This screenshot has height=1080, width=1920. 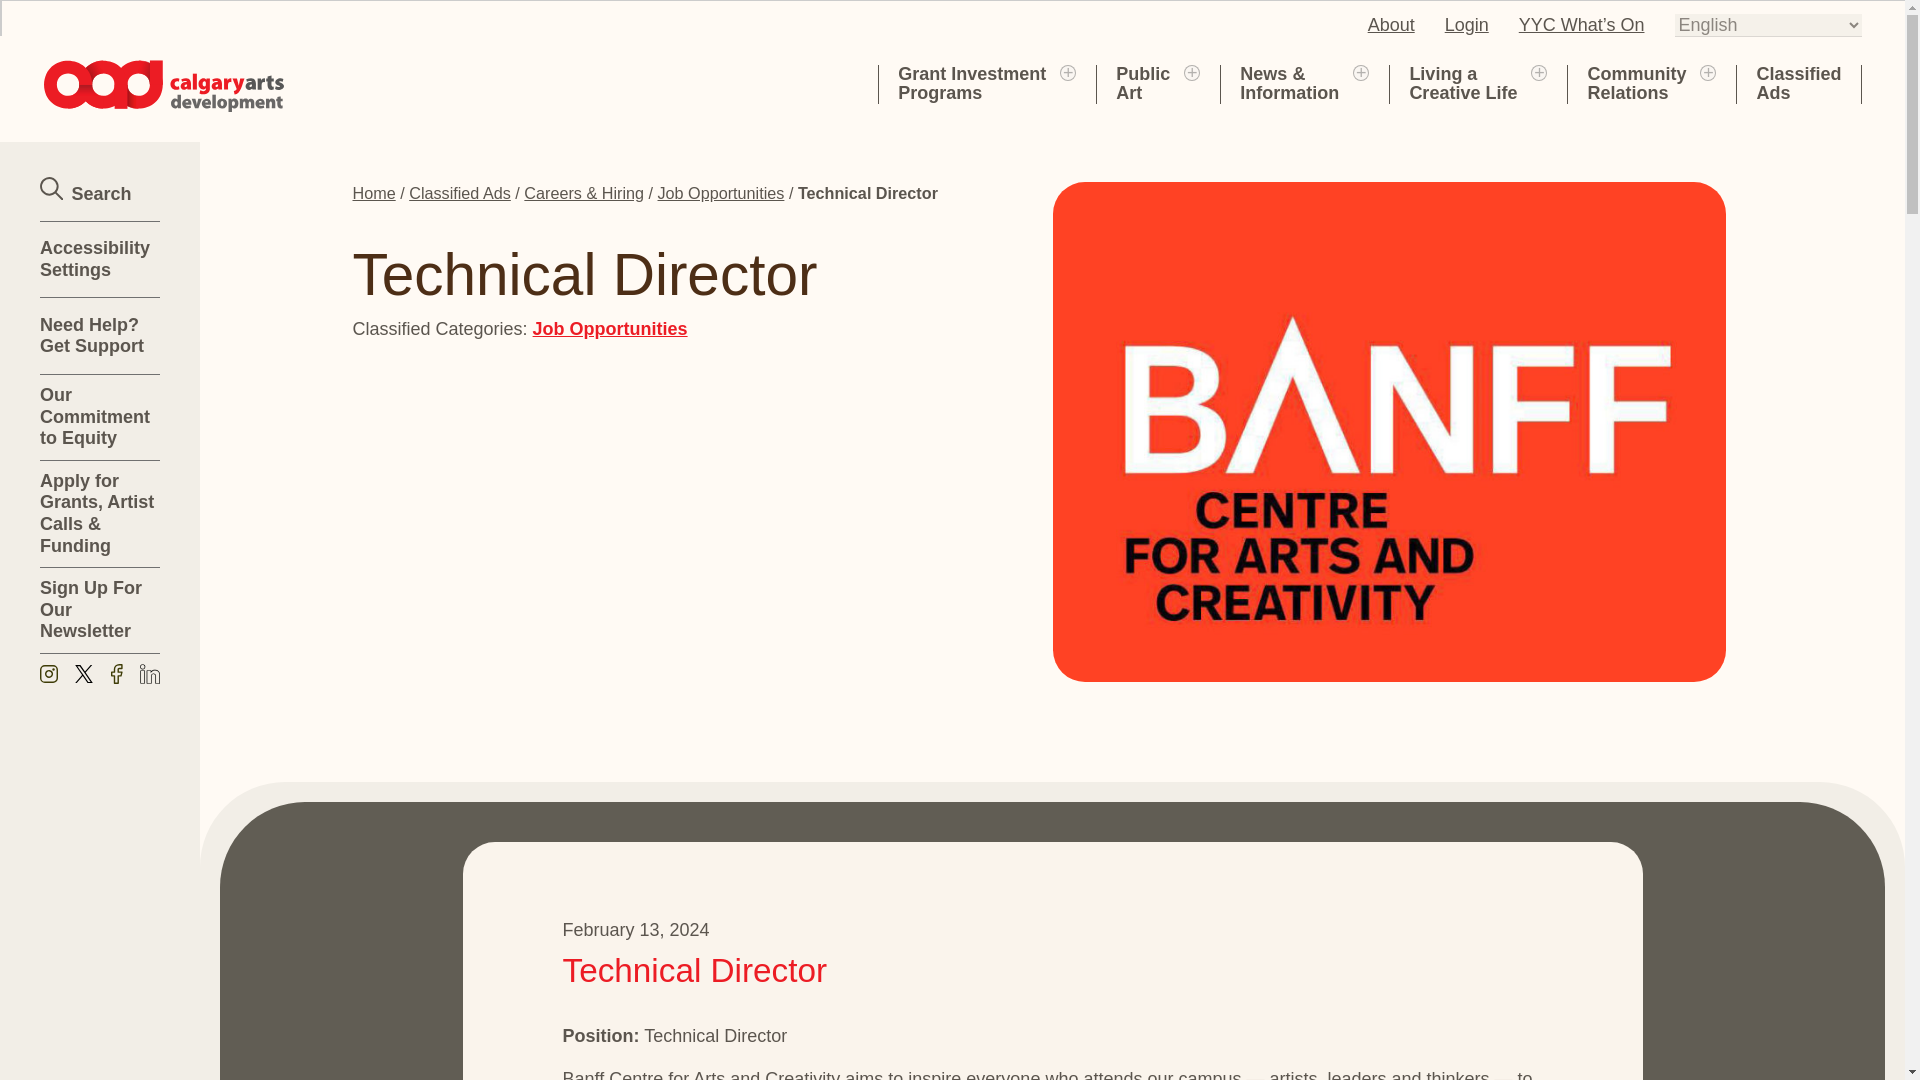 What do you see at coordinates (1391, 24) in the screenshot?
I see `Login` at bounding box center [1391, 24].